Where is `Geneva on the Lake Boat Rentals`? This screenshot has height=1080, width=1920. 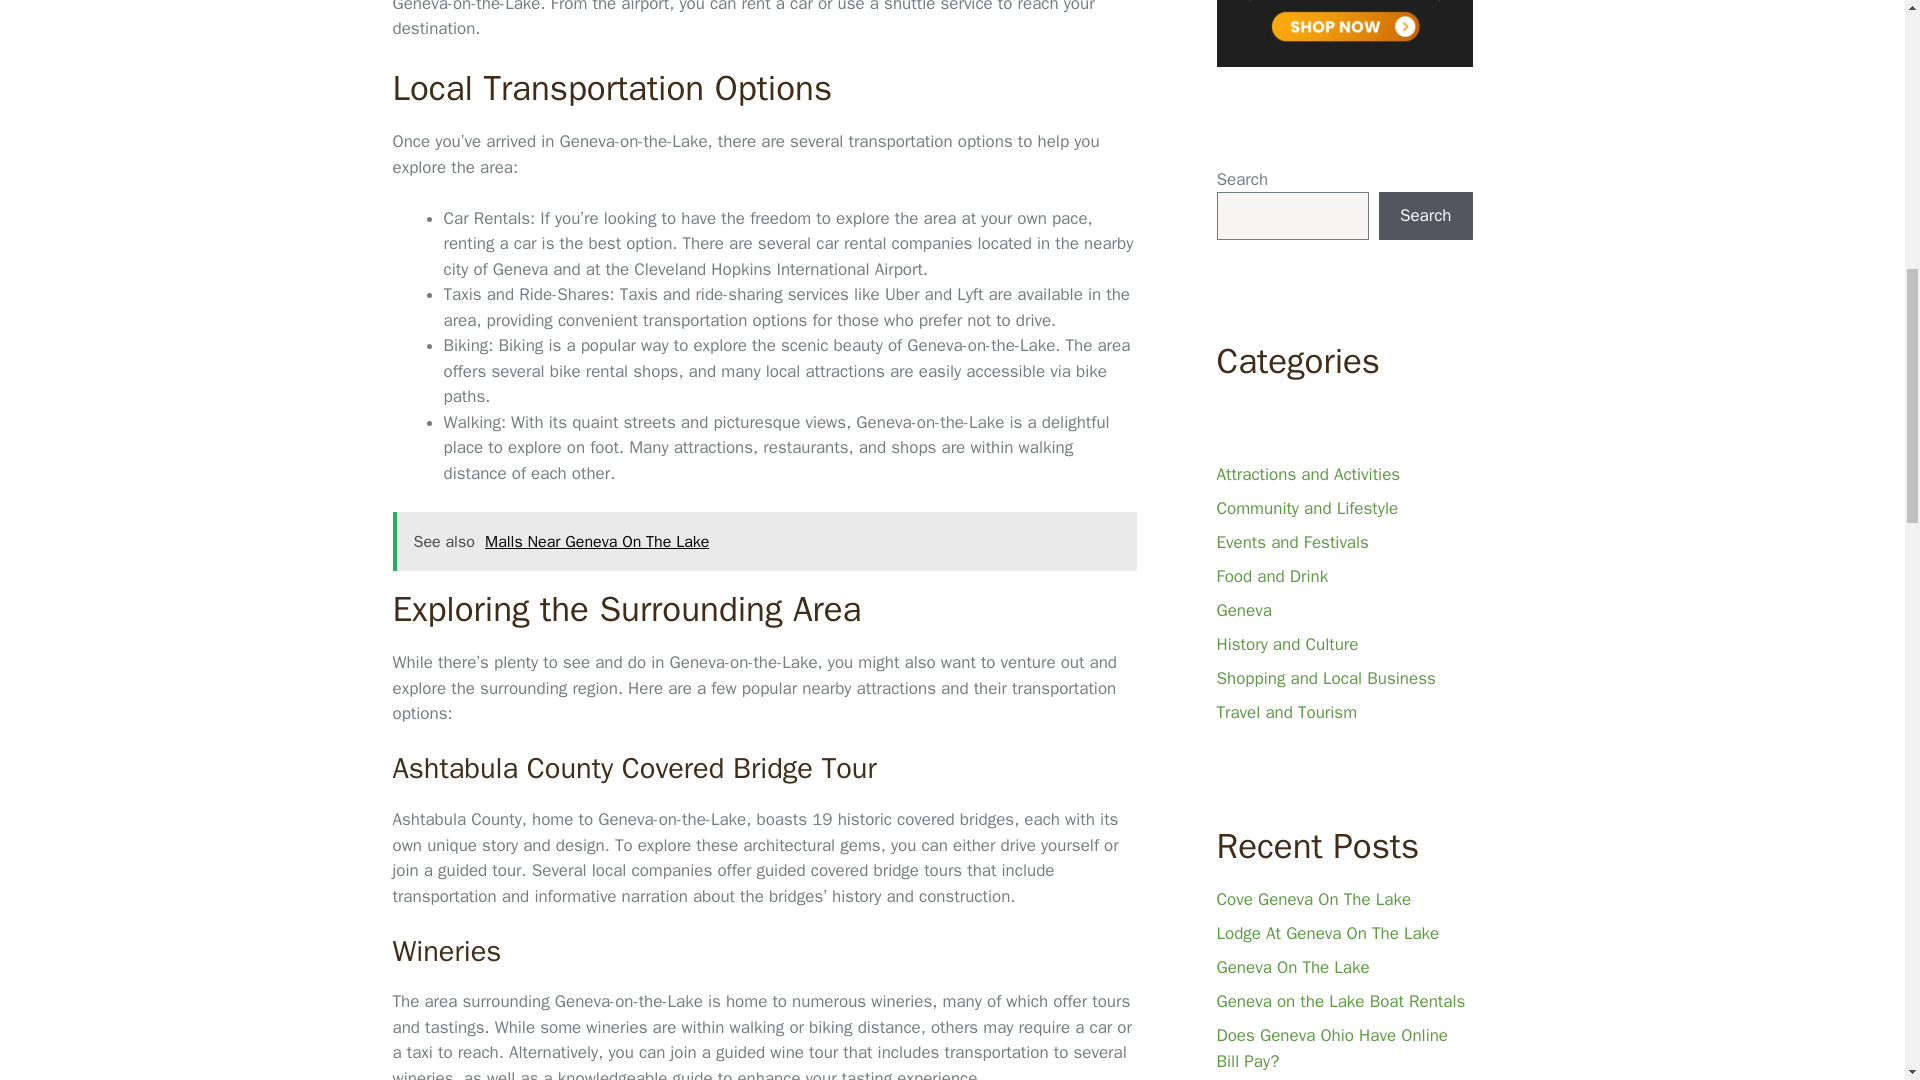 Geneva on the Lake Boat Rentals is located at coordinates (1340, 1001).